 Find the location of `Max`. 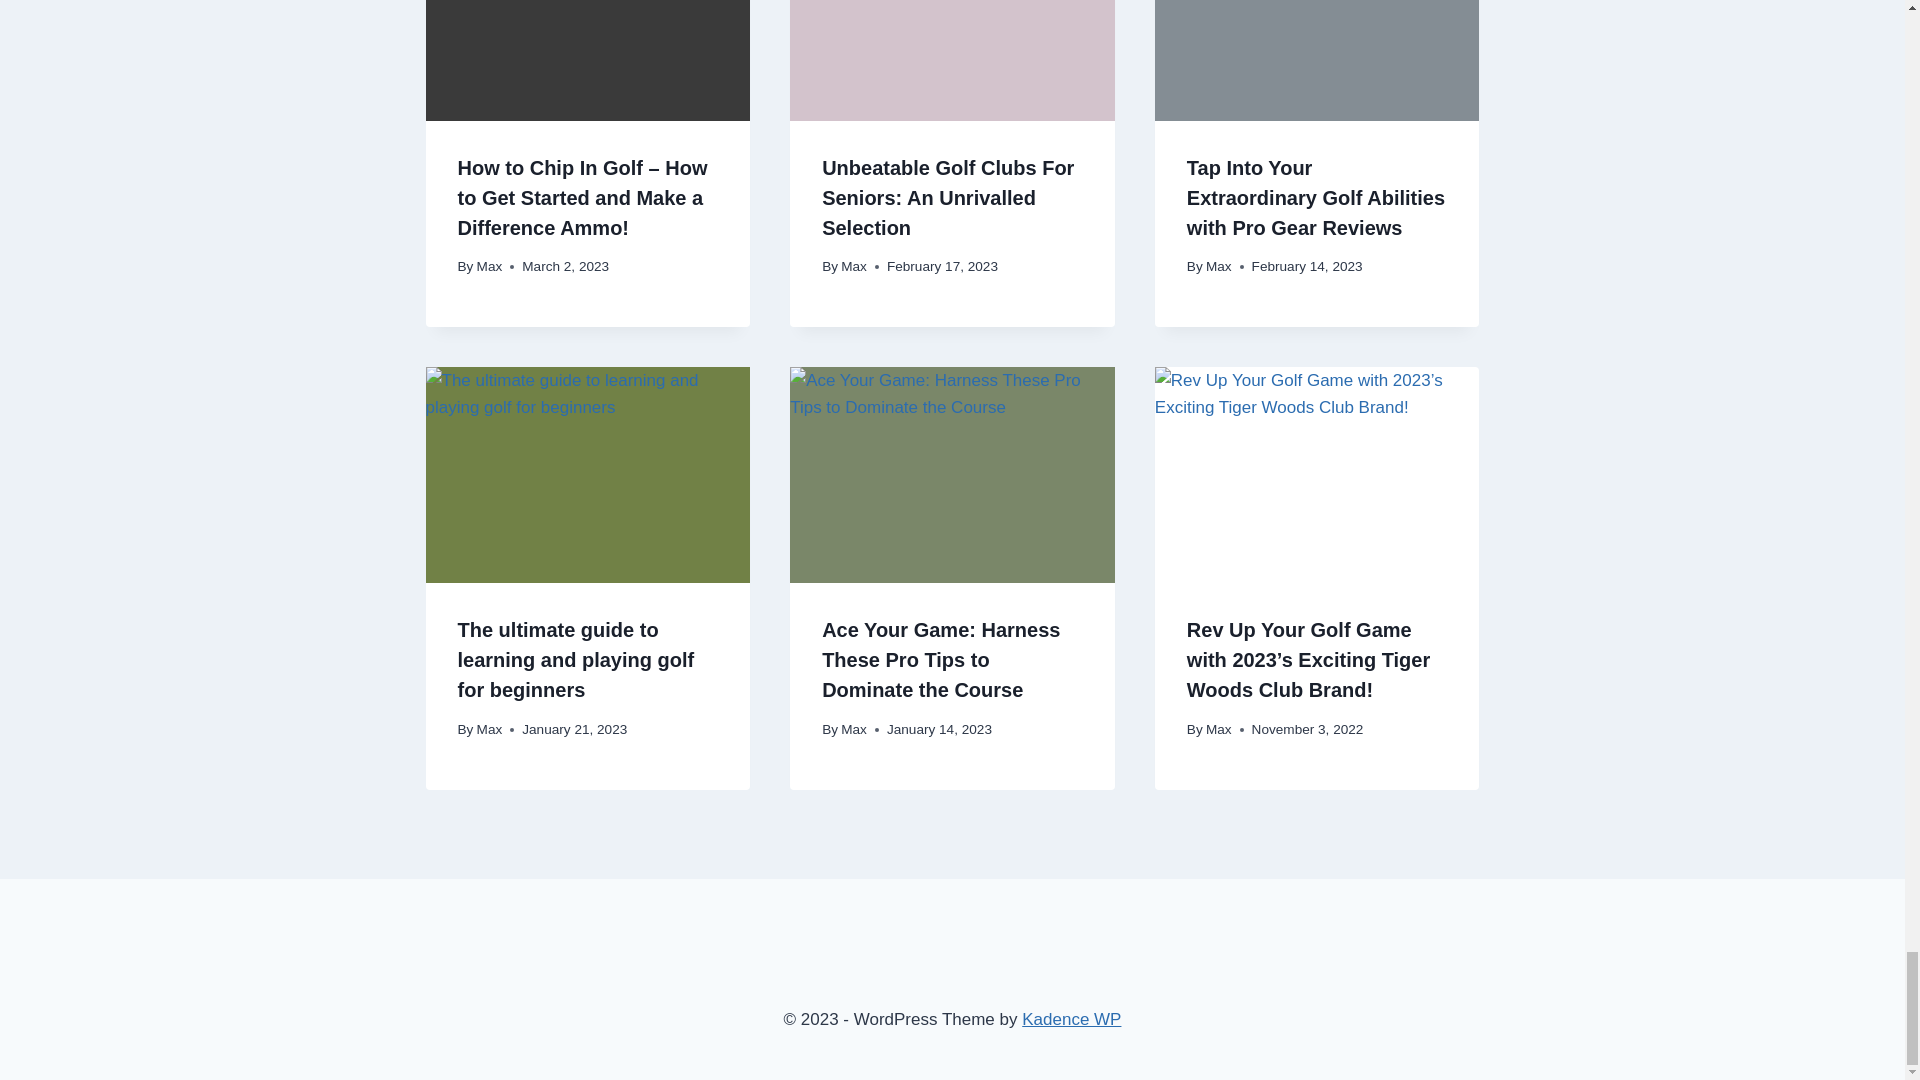

Max is located at coordinates (854, 266).